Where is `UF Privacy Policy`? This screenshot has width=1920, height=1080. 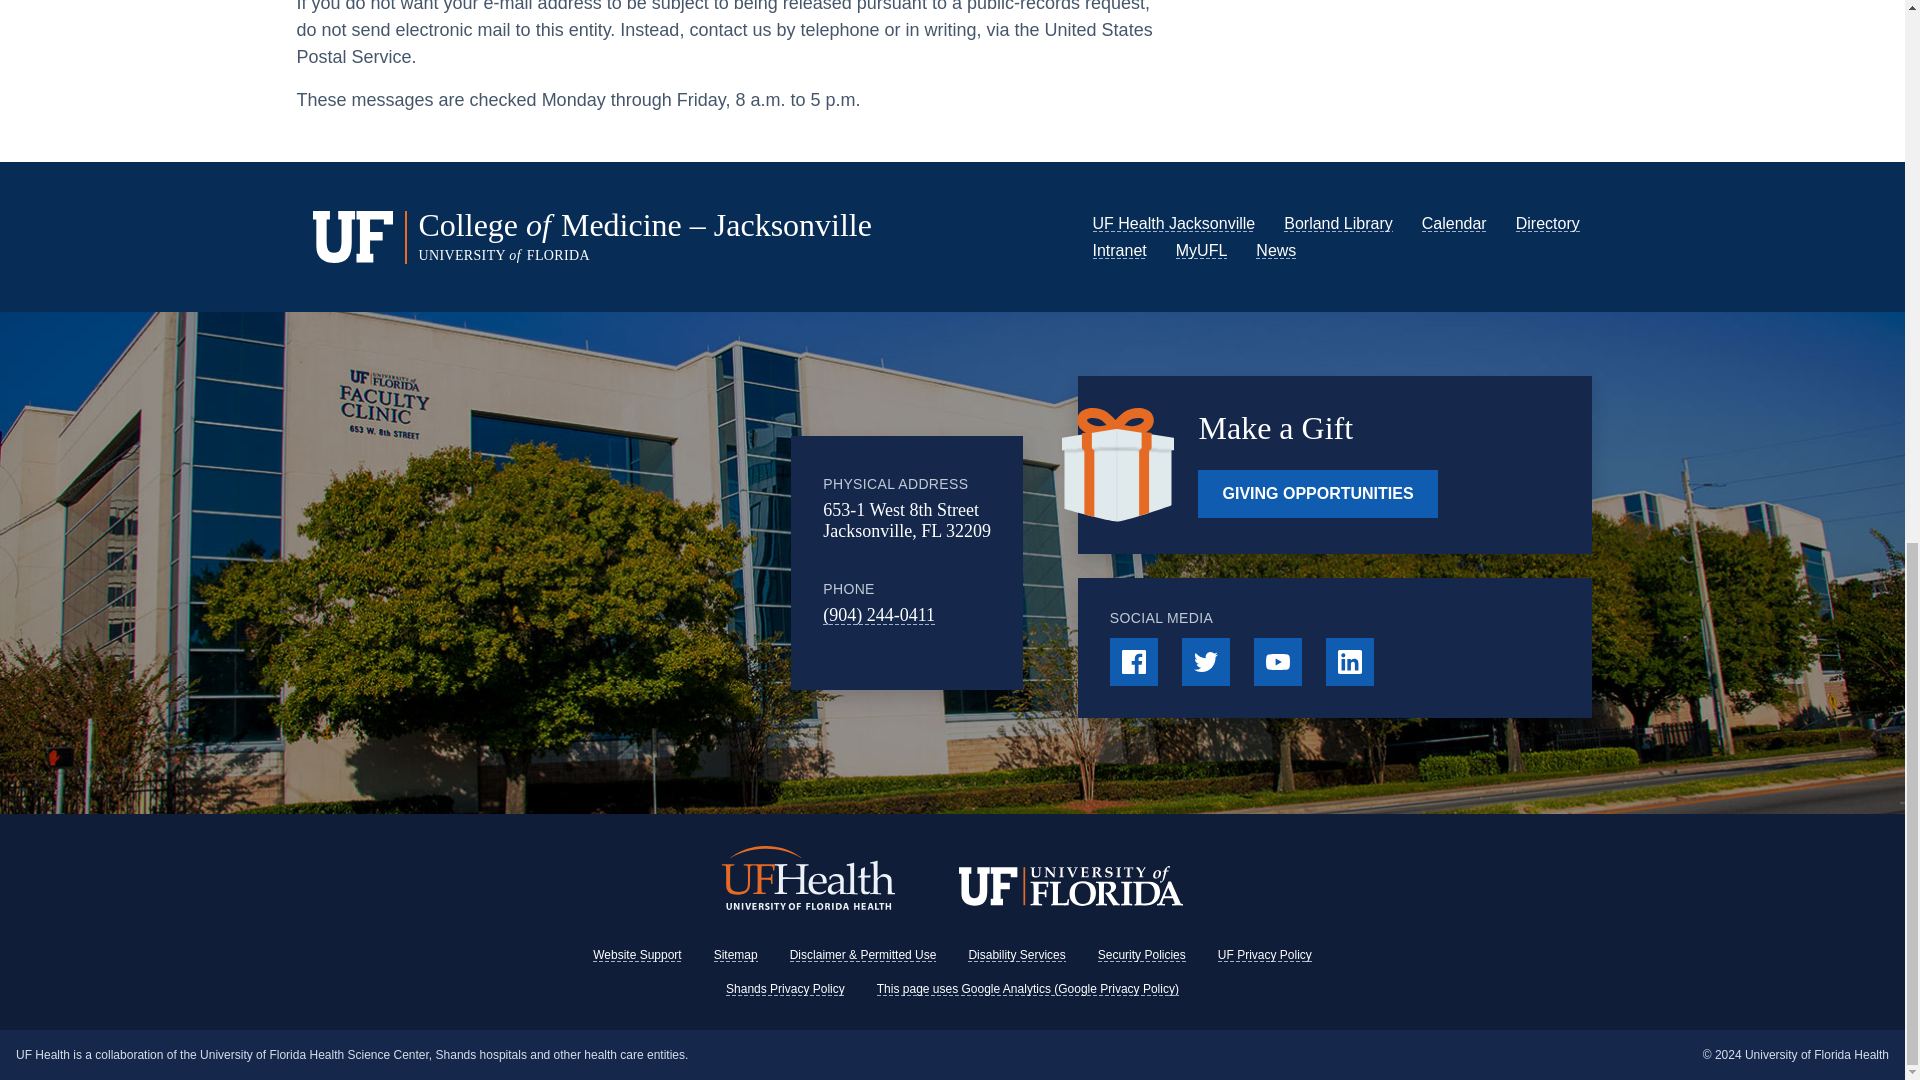
UF Privacy Policy is located at coordinates (1264, 955).